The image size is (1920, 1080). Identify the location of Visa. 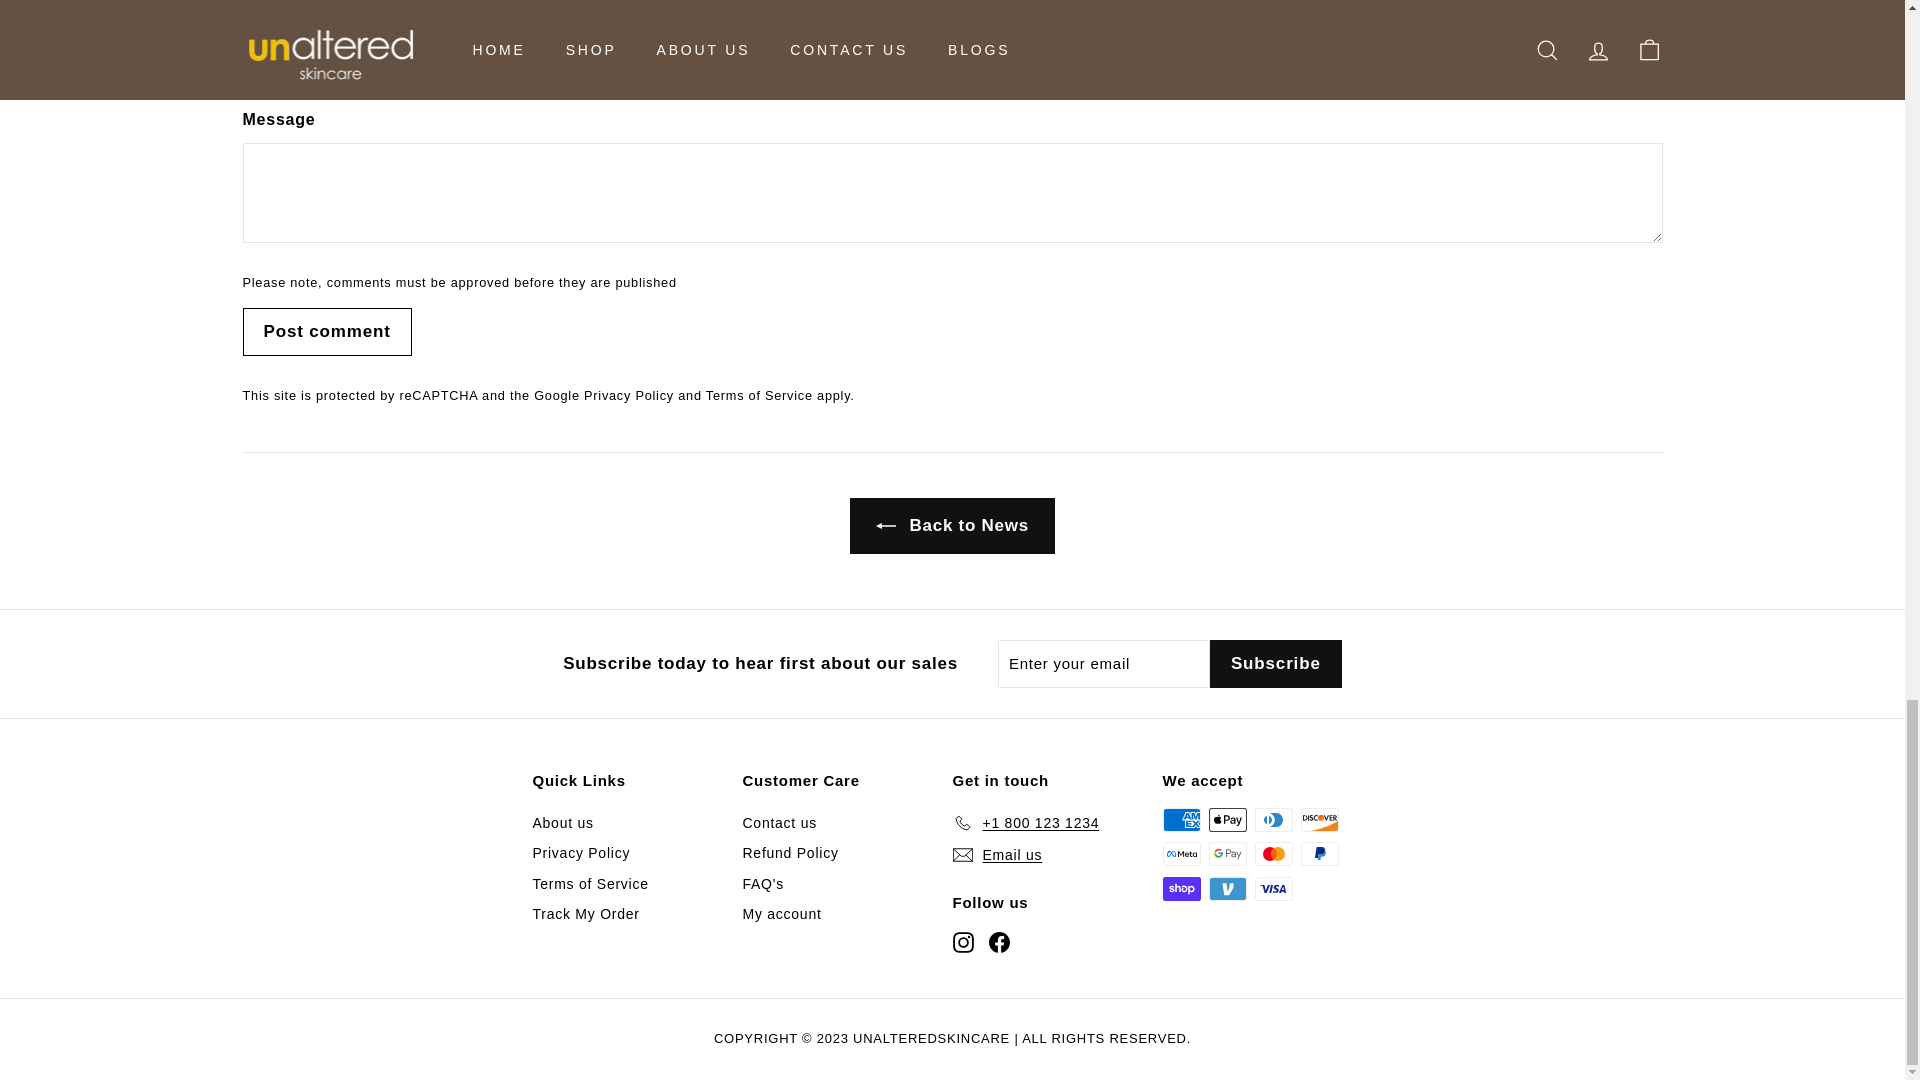
(1272, 888).